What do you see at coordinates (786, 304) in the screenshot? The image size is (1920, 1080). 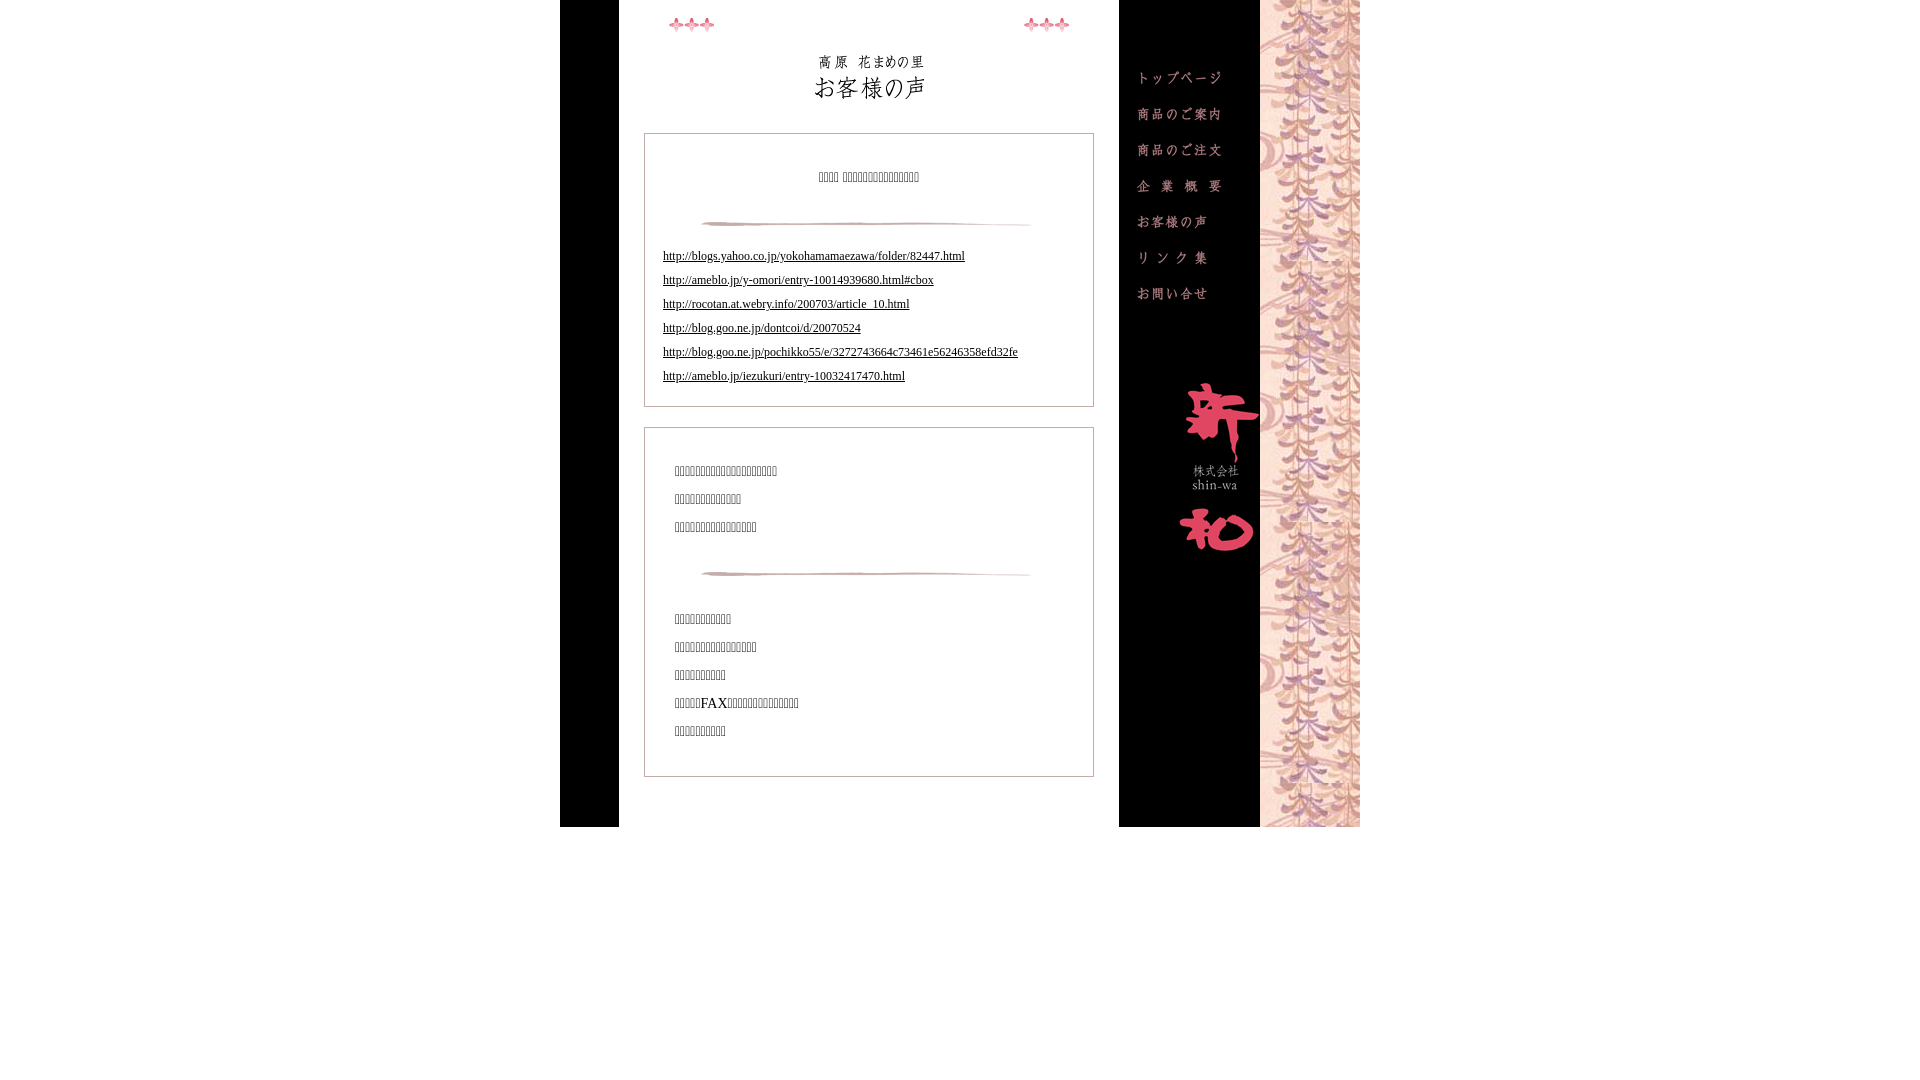 I see `http://rocotan.at.webry.info/200703/article_10.html` at bounding box center [786, 304].